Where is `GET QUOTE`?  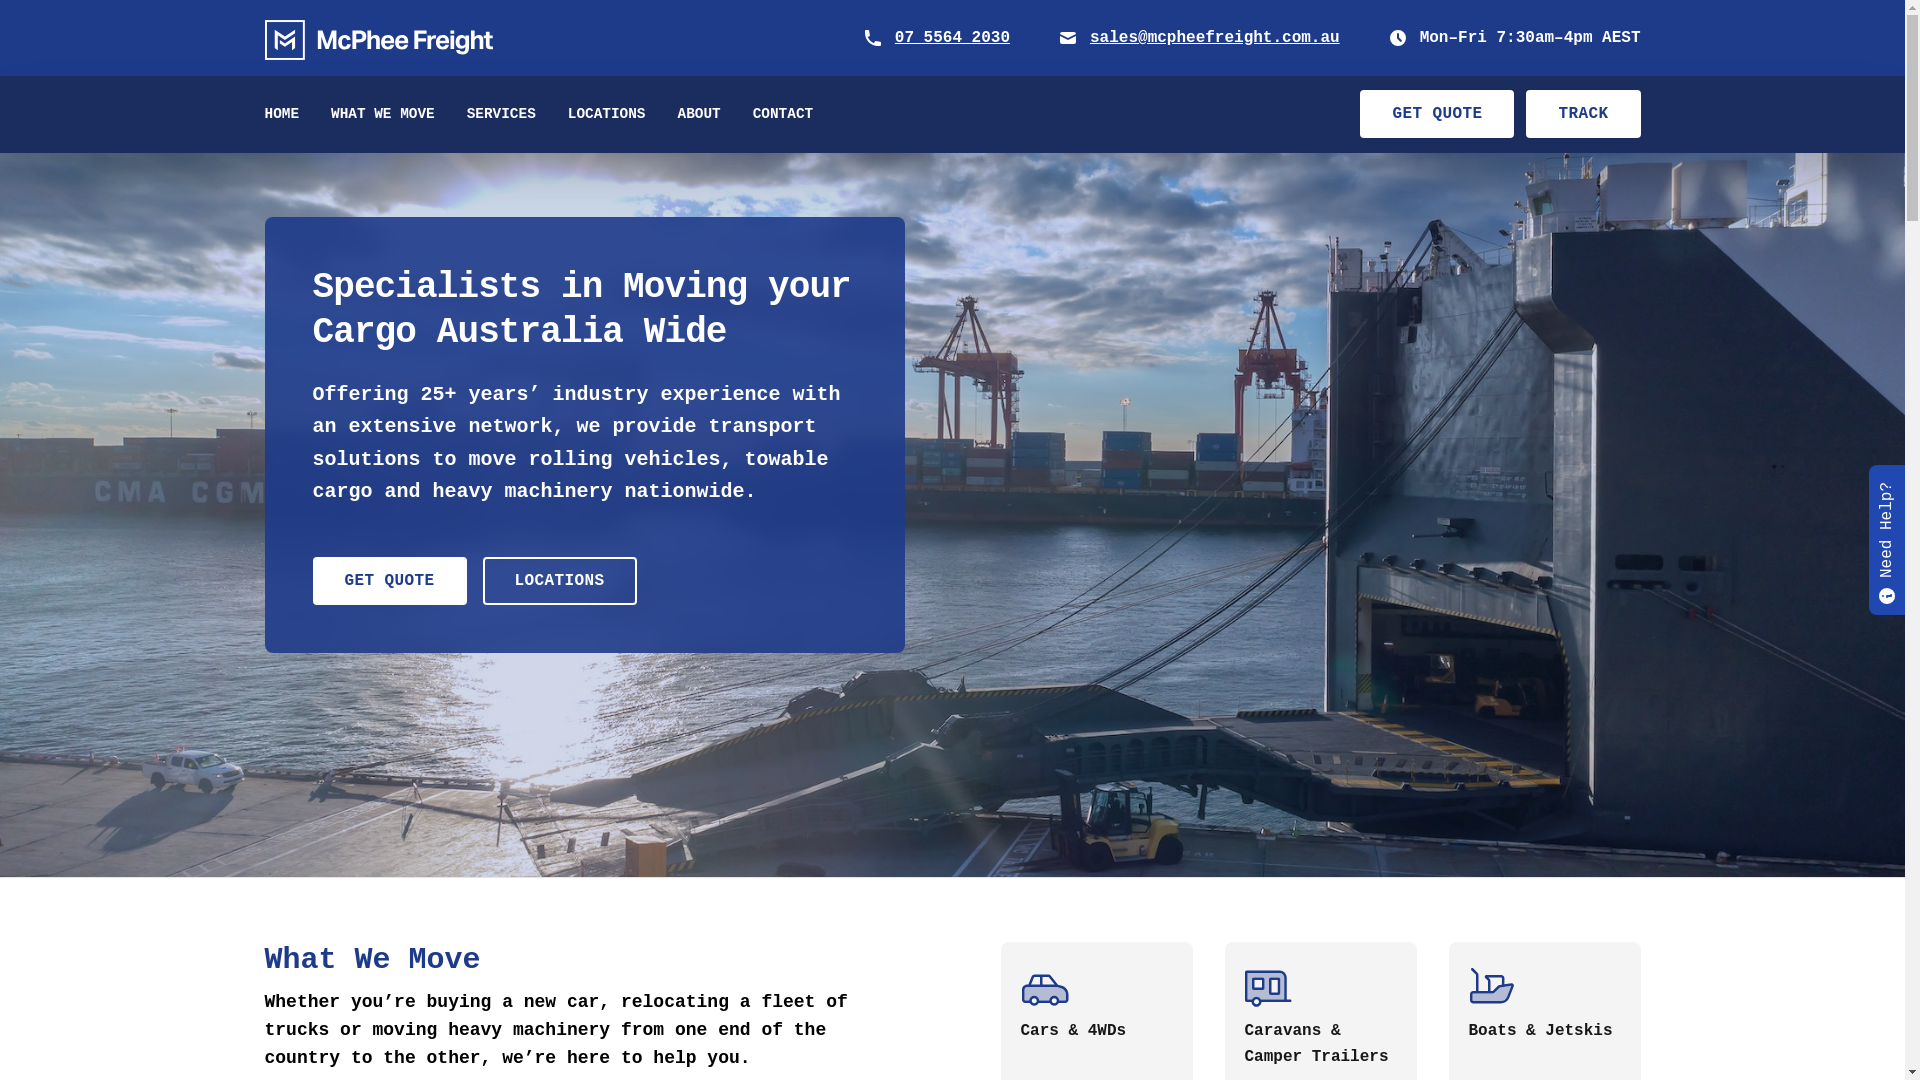
GET QUOTE is located at coordinates (1437, 114).